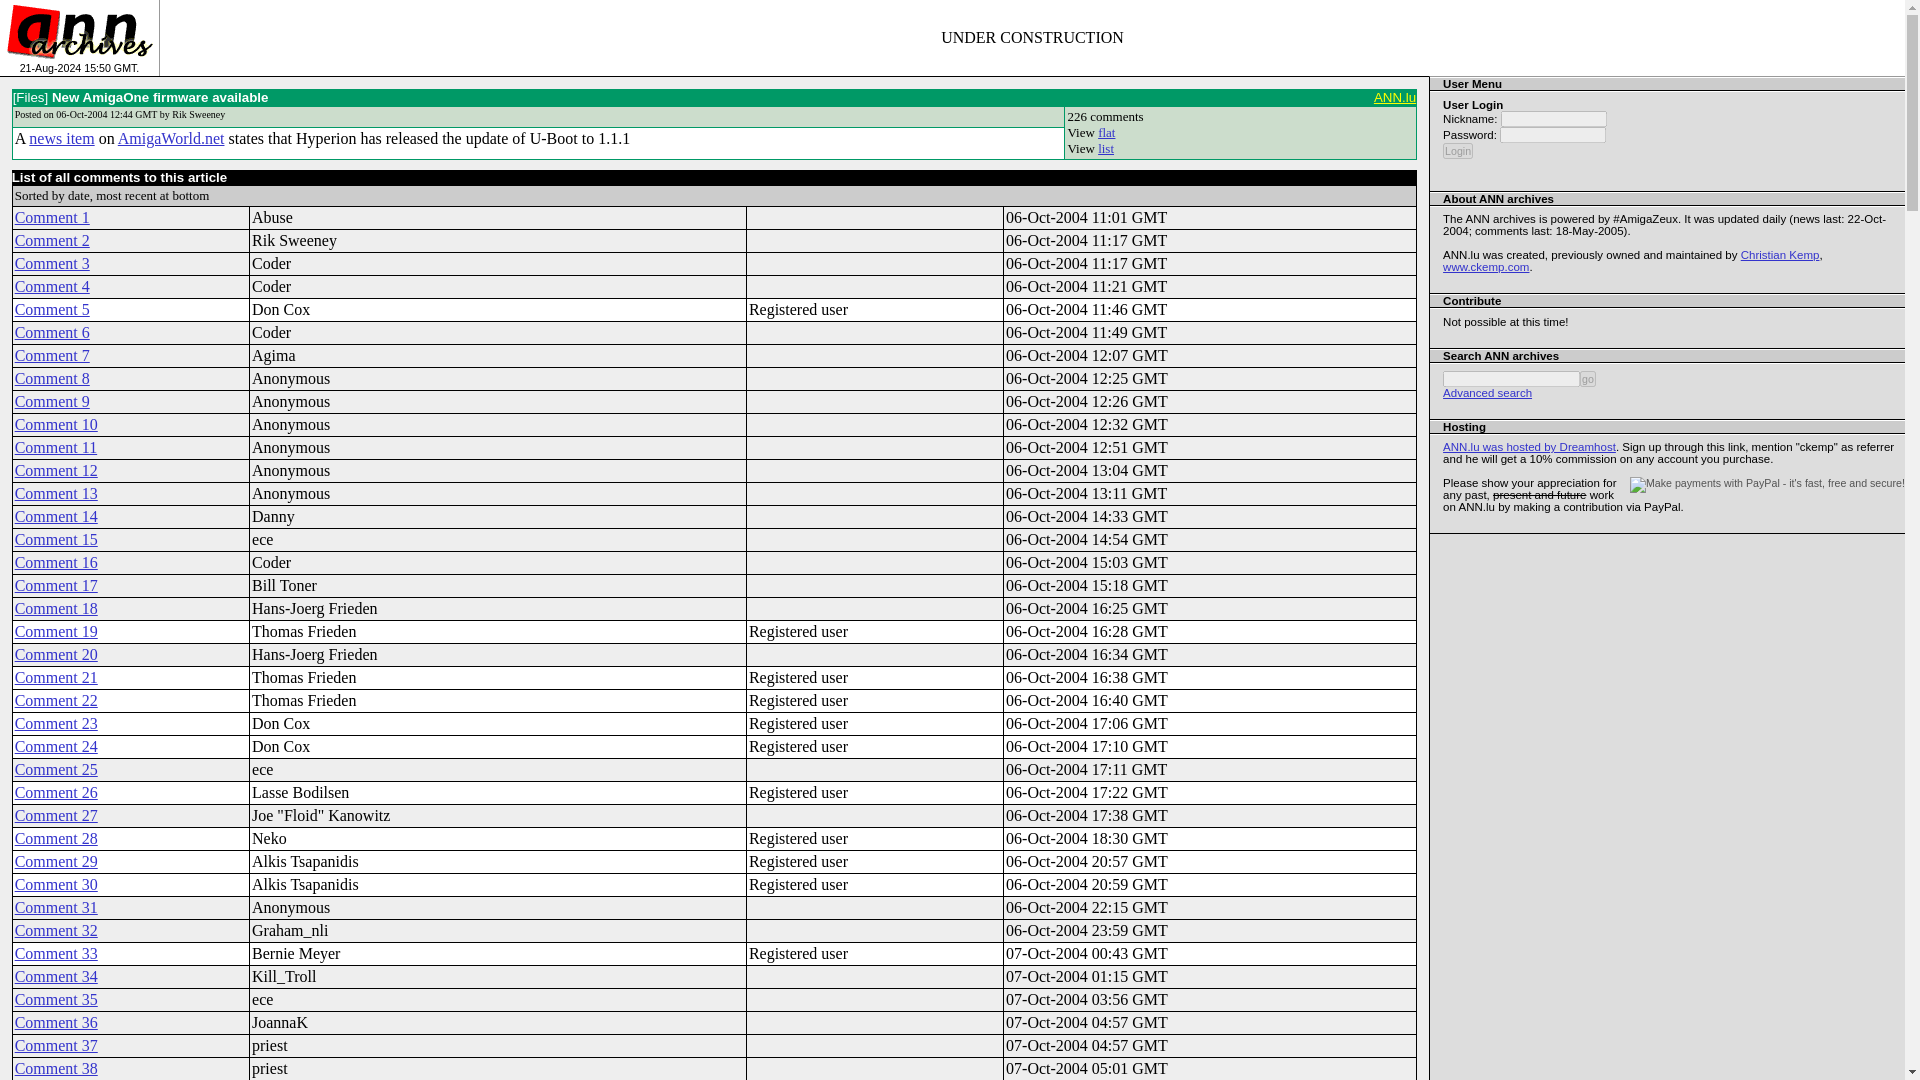 This screenshot has height=1080, width=1920. I want to click on Comment 5, so click(52, 309).